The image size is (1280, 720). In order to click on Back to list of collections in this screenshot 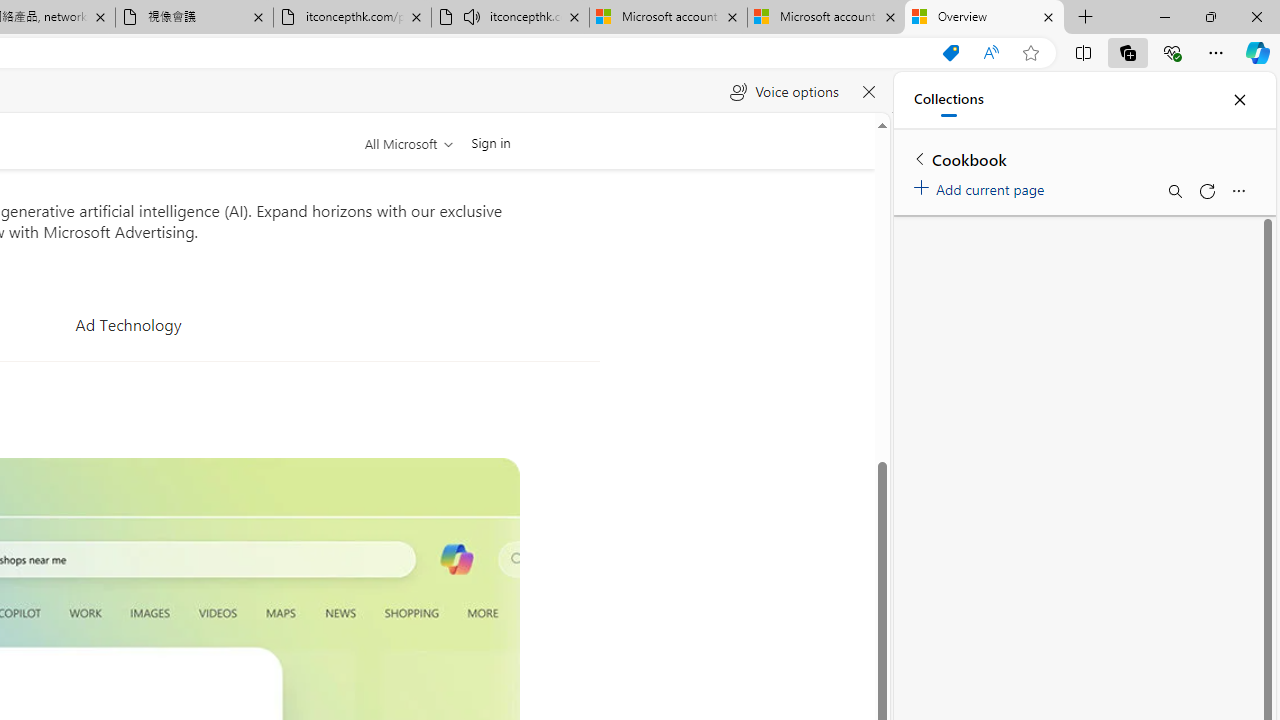, I will do `click(920, 158)`.